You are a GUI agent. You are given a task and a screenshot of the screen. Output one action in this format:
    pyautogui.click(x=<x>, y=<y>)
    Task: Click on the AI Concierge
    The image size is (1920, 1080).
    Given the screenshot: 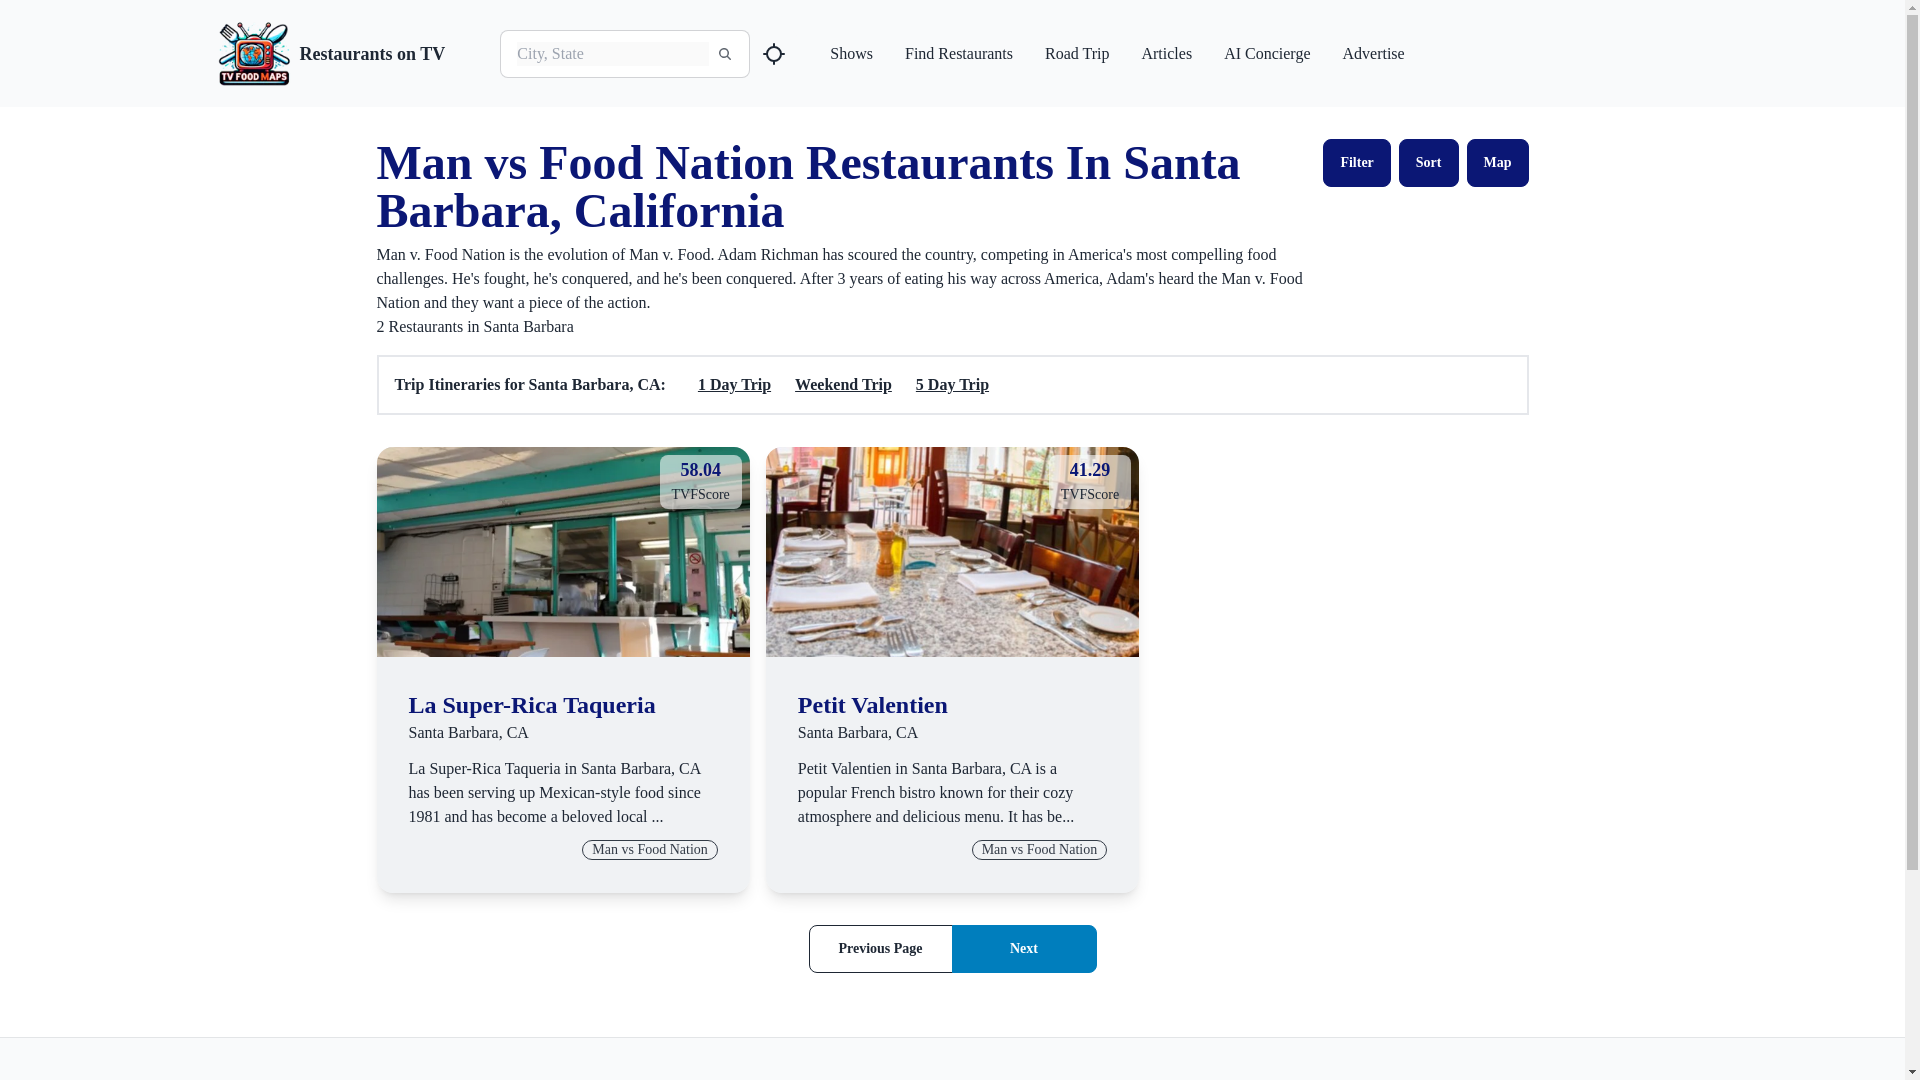 What is the action you would take?
    pyautogui.click(x=1266, y=54)
    